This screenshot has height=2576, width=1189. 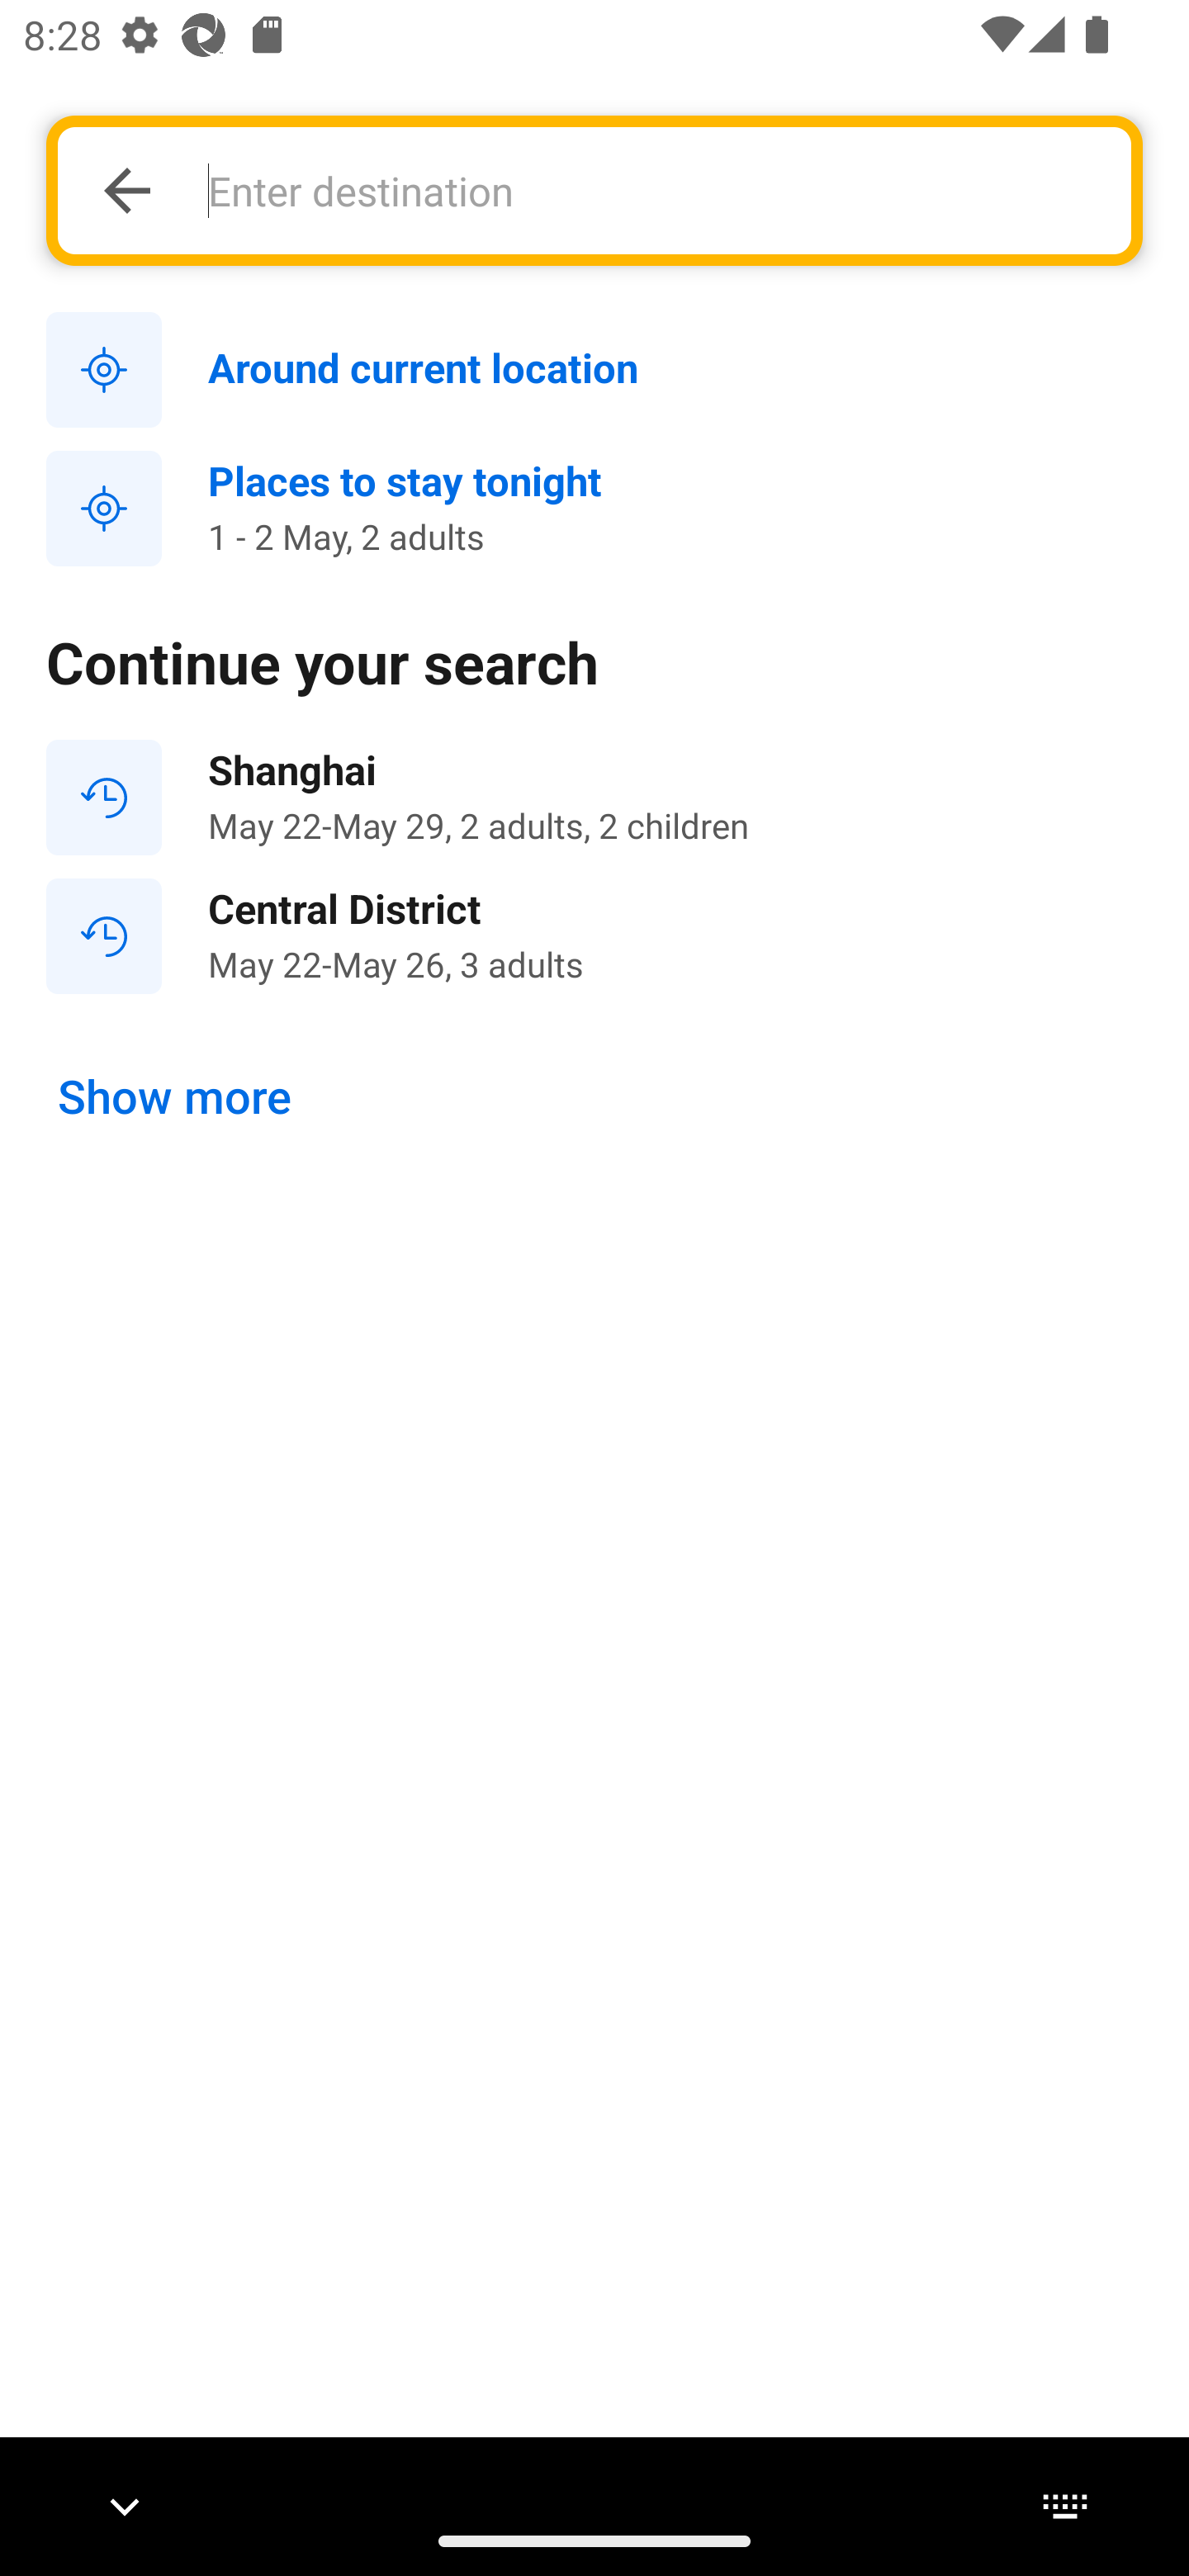 What do you see at coordinates (175, 1096) in the screenshot?
I see `Show more` at bounding box center [175, 1096].